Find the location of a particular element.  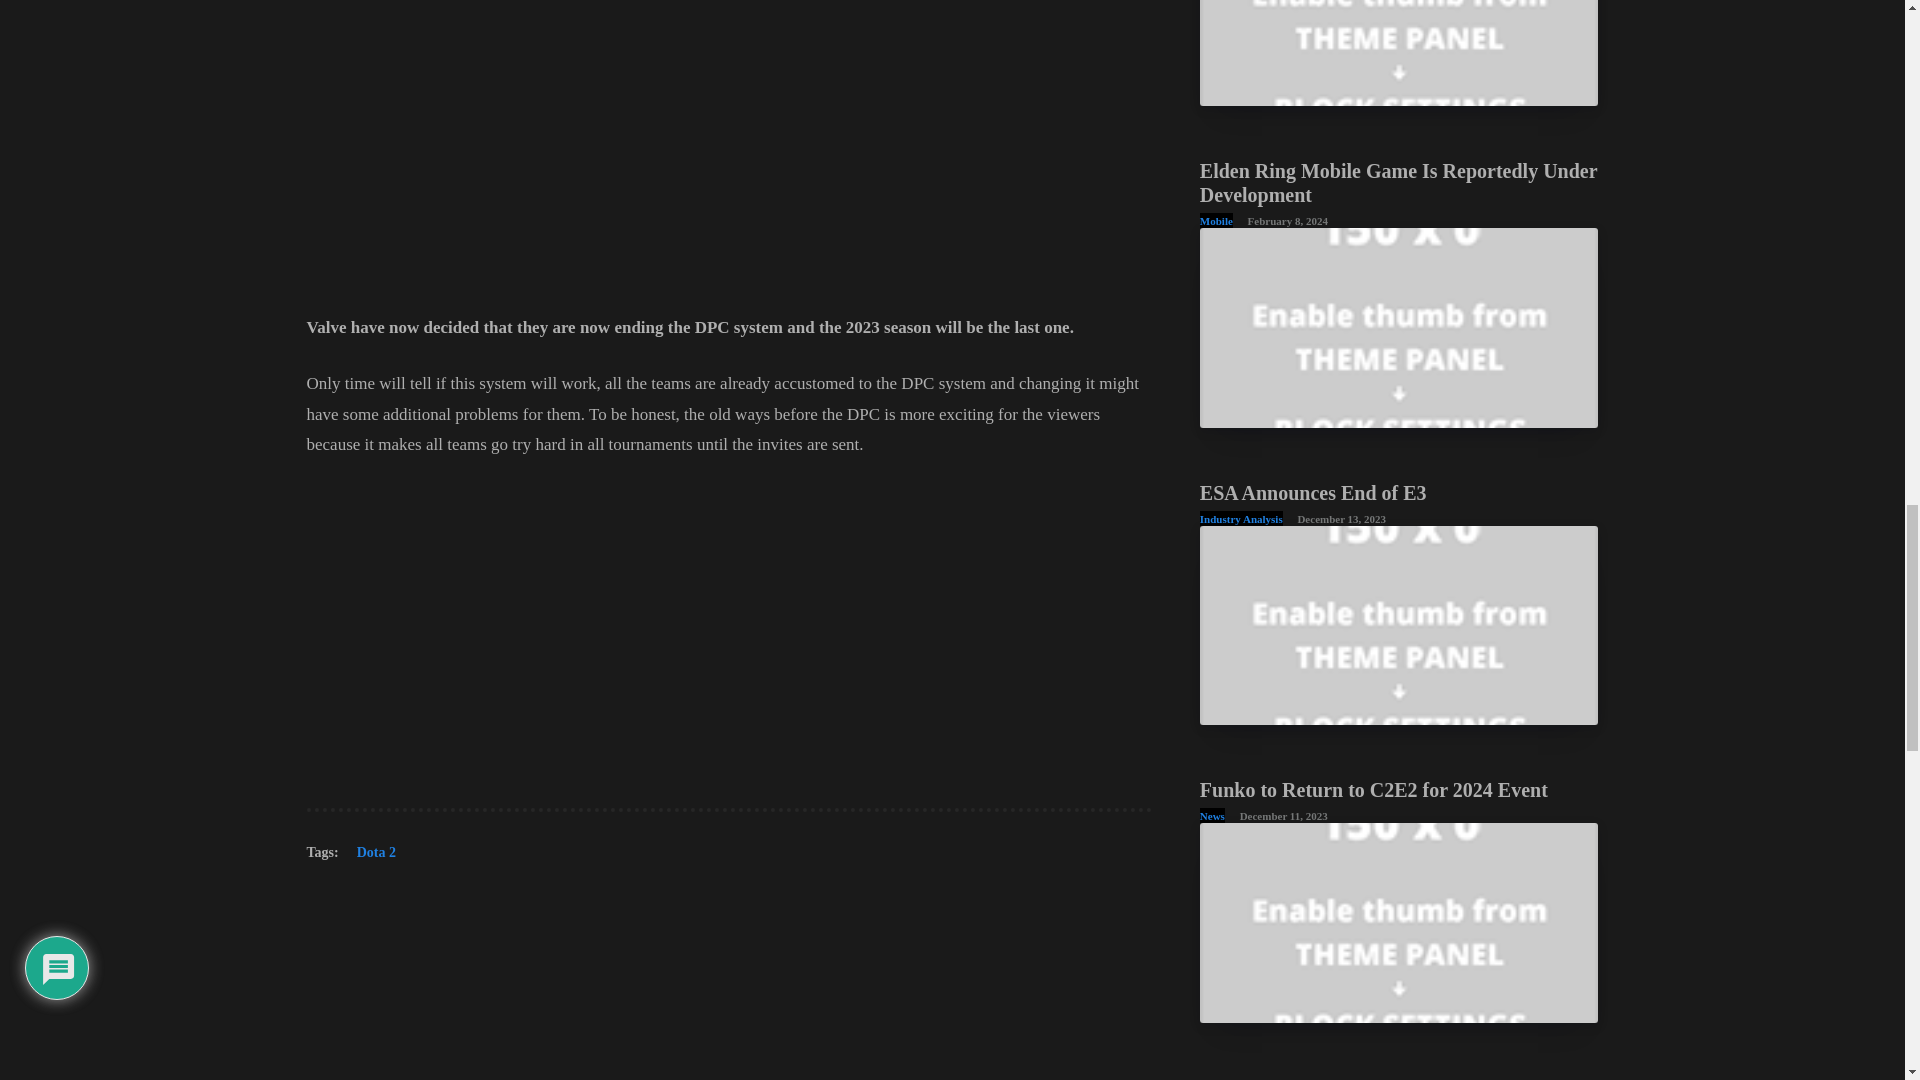

Funko to Return to C2E2 for 2024 Event is located at coordinates (1400, 922).